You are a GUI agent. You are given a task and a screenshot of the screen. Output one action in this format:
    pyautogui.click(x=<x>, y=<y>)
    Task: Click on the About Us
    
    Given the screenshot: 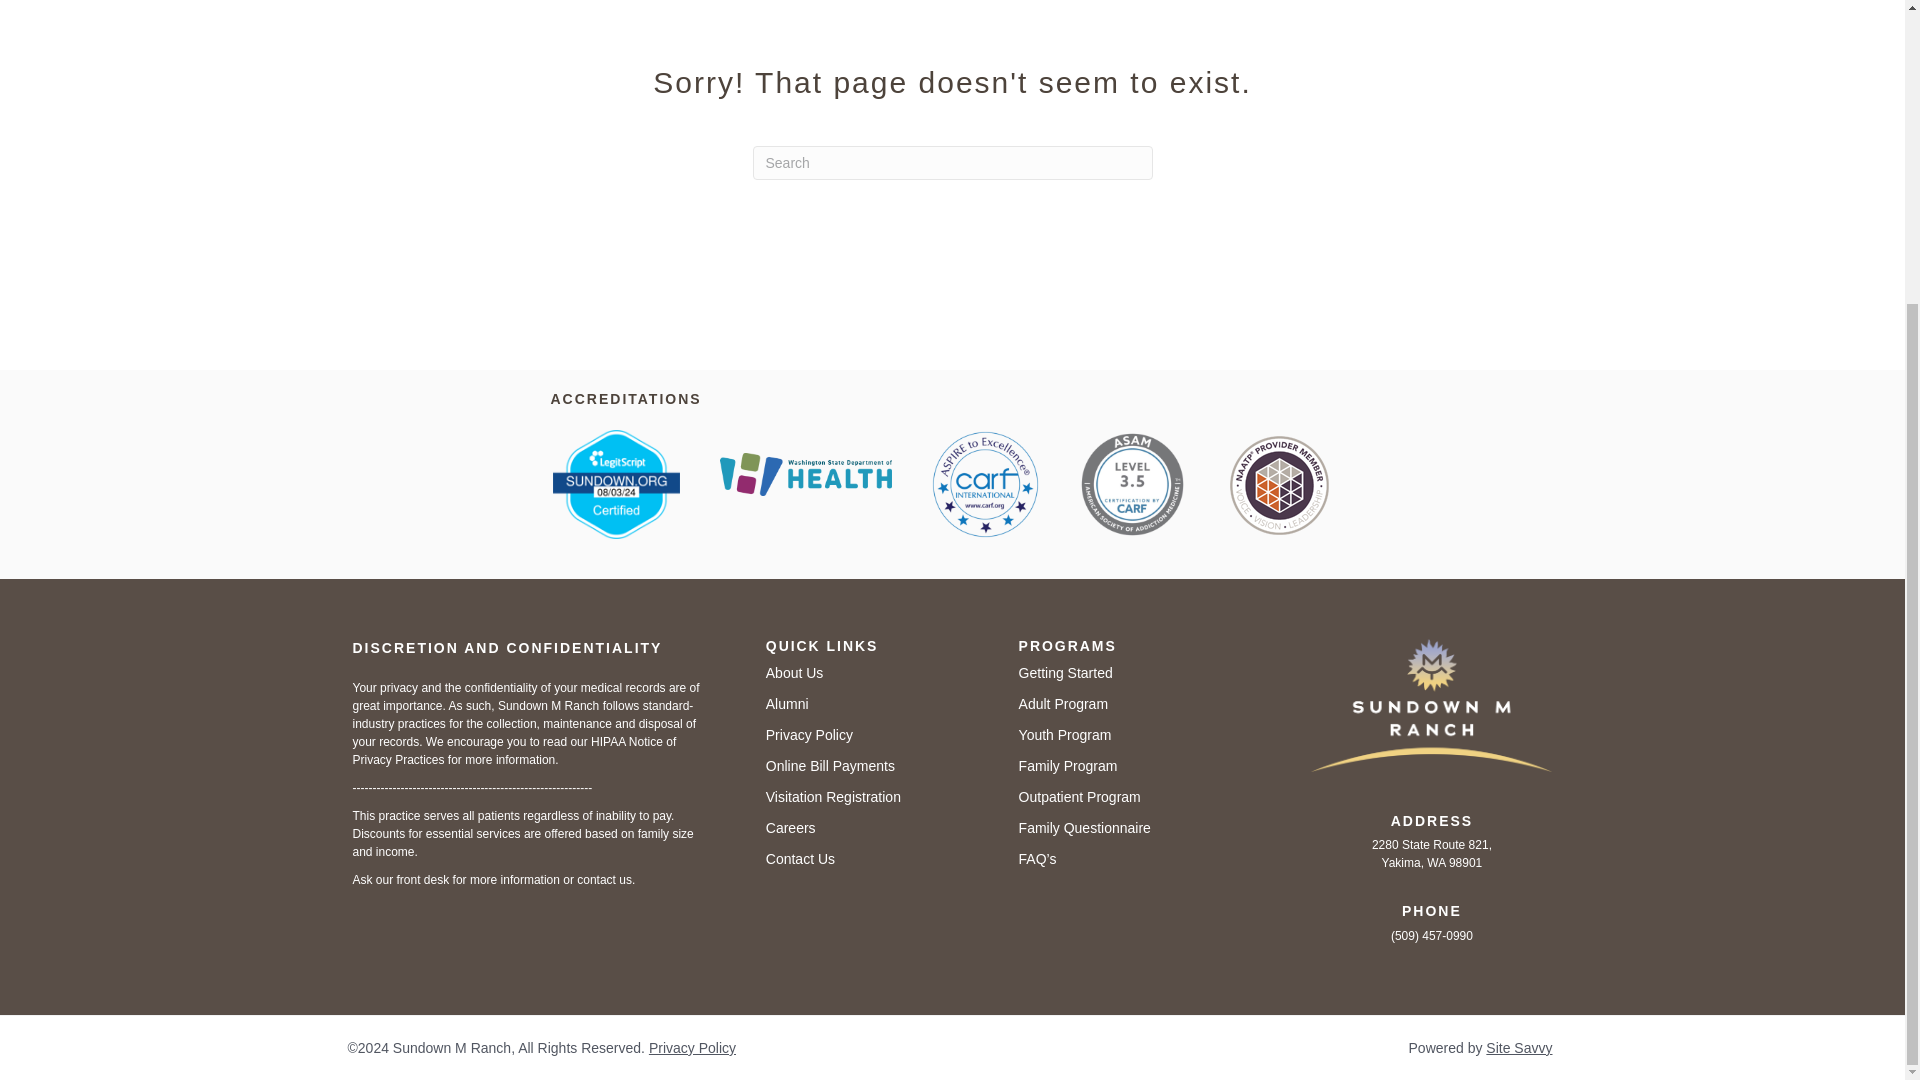 What is the action you would take?
    pyautogui.click(x=794, y=673)
    